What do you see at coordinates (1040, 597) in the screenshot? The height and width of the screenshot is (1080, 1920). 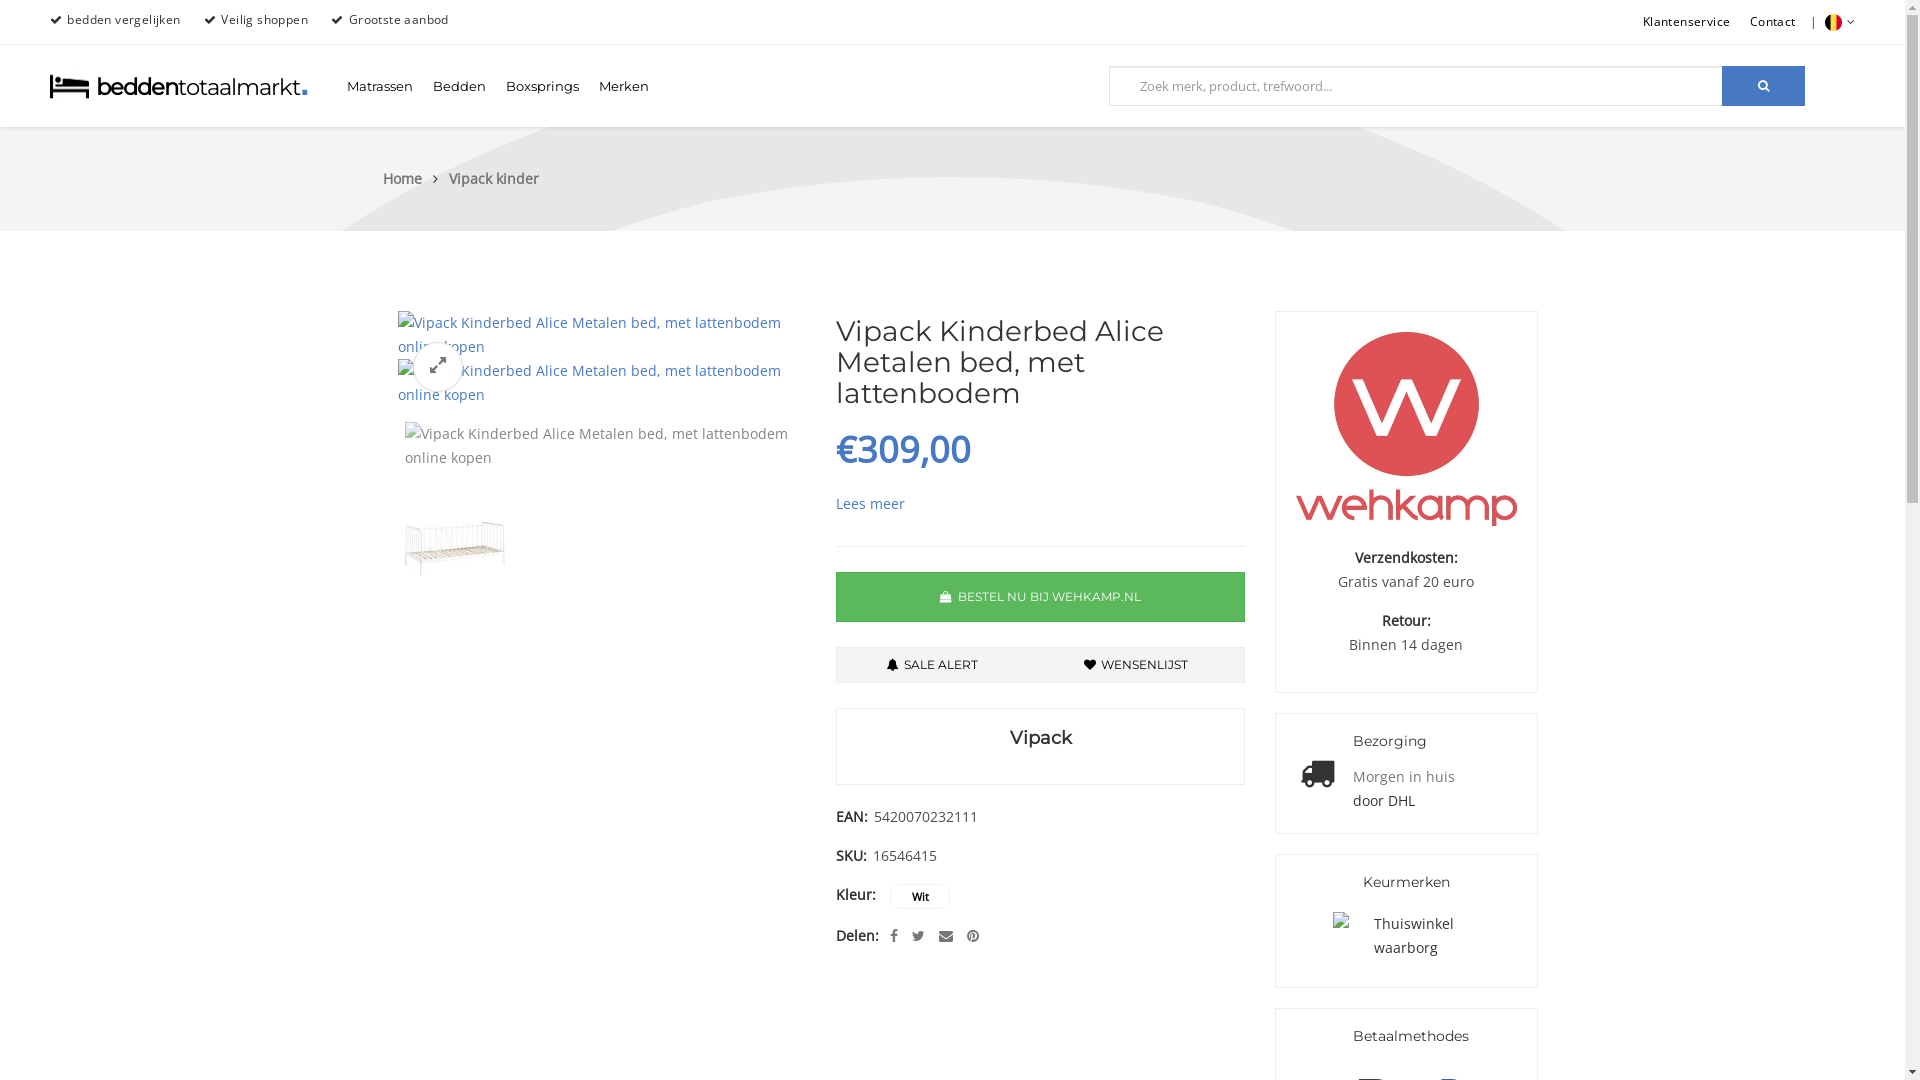 I see `BESTEL NU BIJ WEHKAMP.NL` at bounding box center [1040, 597].